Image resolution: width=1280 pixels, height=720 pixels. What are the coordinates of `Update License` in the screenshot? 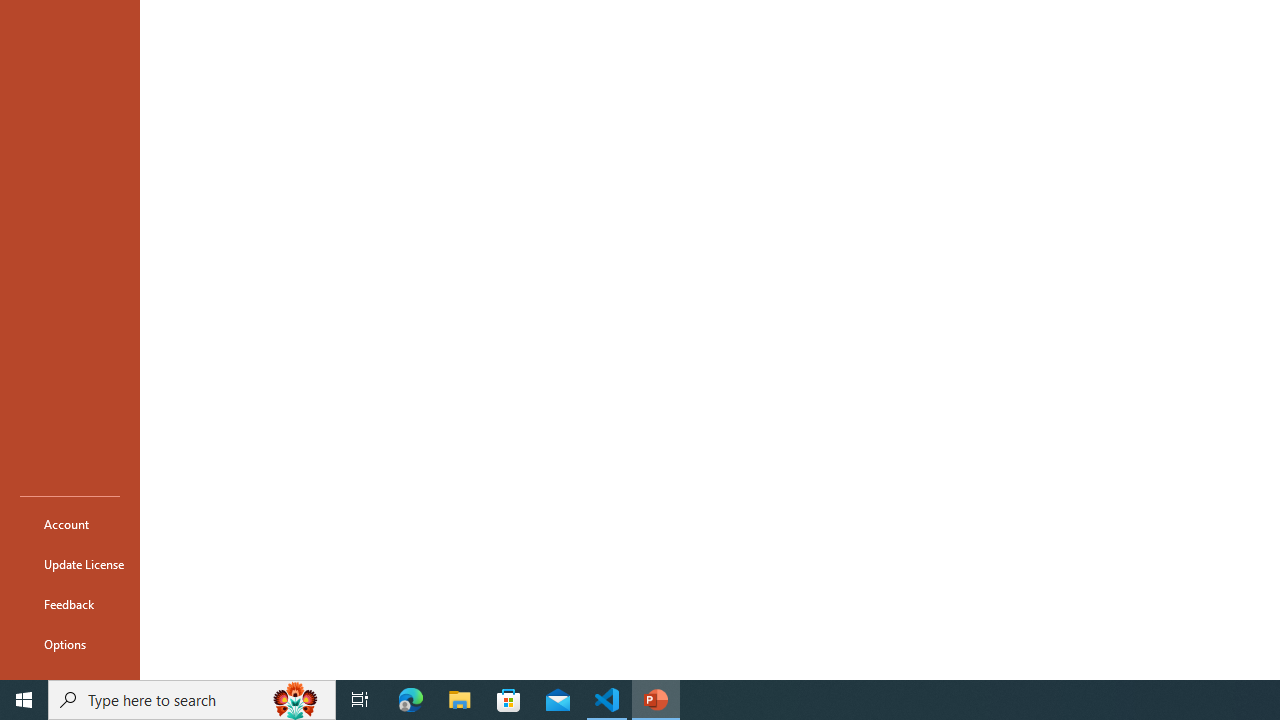 It's located at (70, 564).